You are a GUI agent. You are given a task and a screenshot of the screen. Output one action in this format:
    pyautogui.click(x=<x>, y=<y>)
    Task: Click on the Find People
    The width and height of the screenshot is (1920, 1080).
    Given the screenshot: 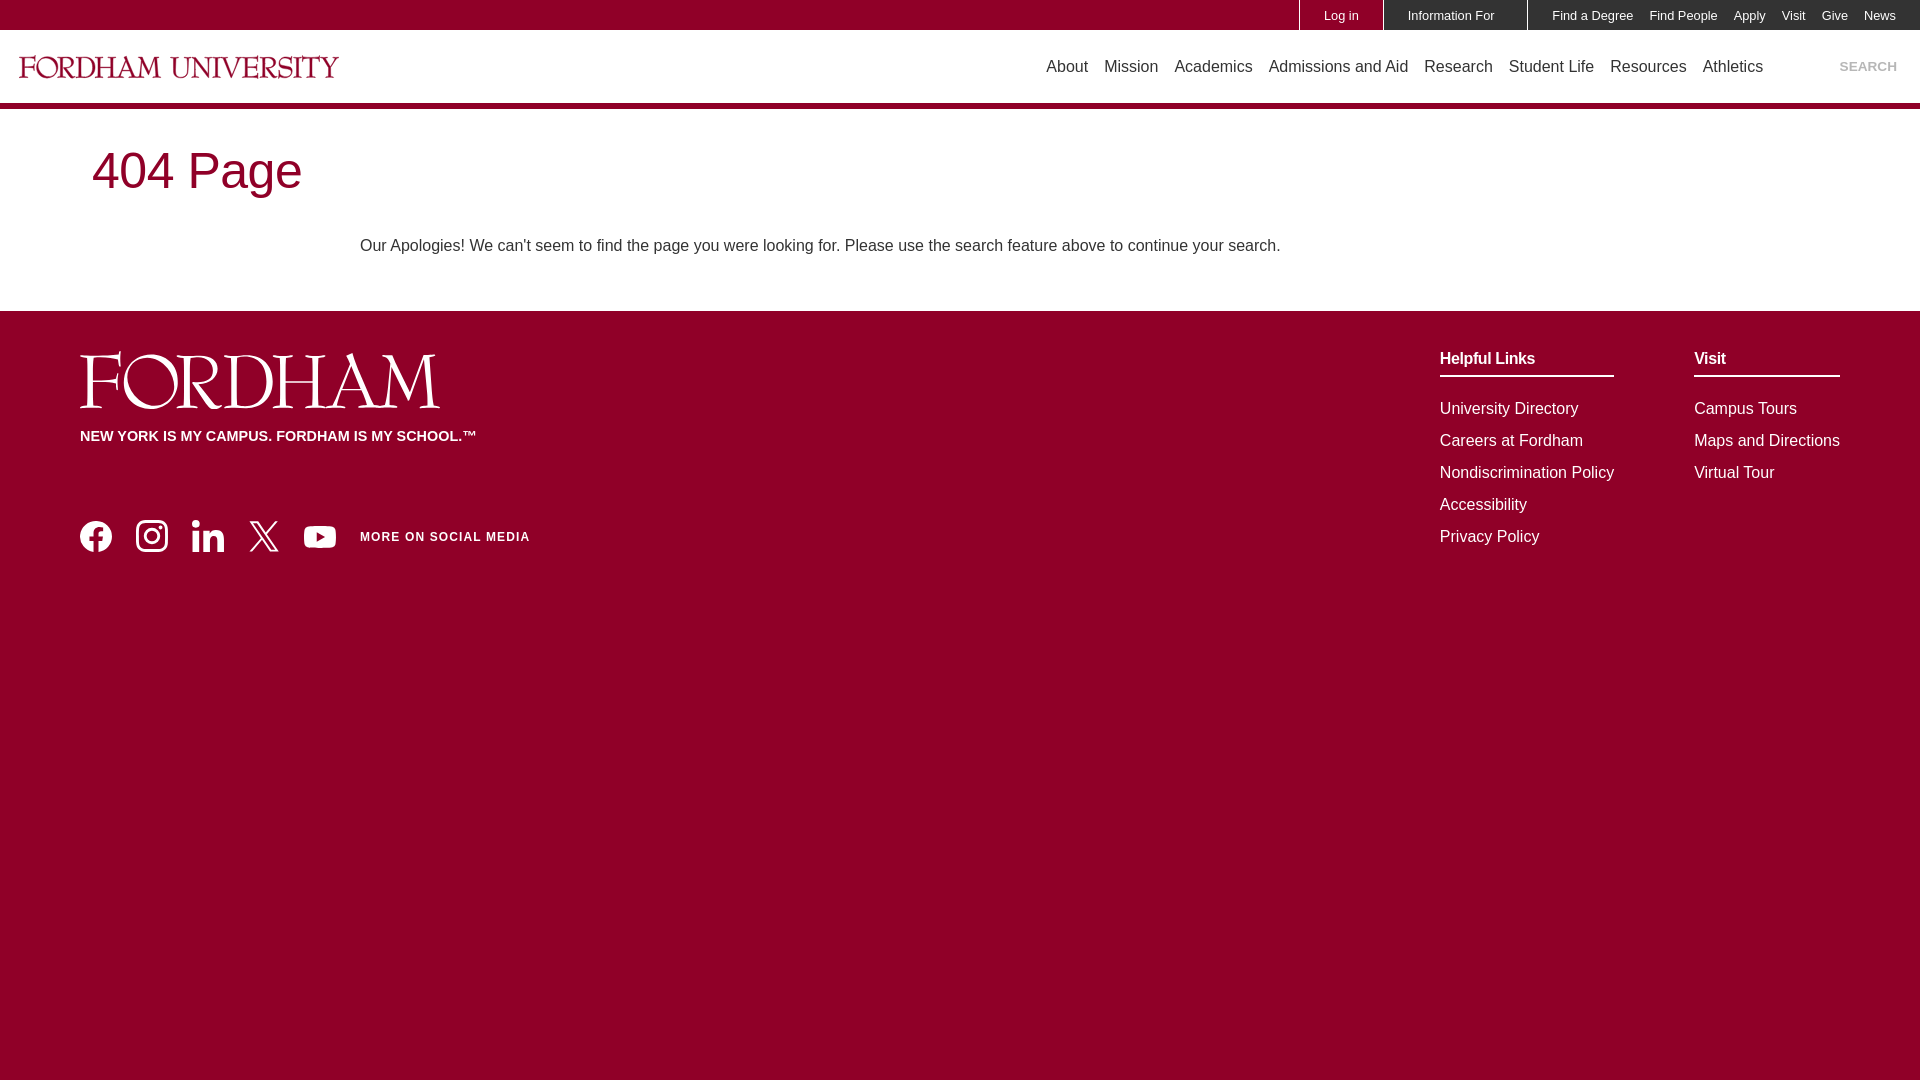 What is the action you would take?
    pyautogui.click(x=1682, y=15)
    